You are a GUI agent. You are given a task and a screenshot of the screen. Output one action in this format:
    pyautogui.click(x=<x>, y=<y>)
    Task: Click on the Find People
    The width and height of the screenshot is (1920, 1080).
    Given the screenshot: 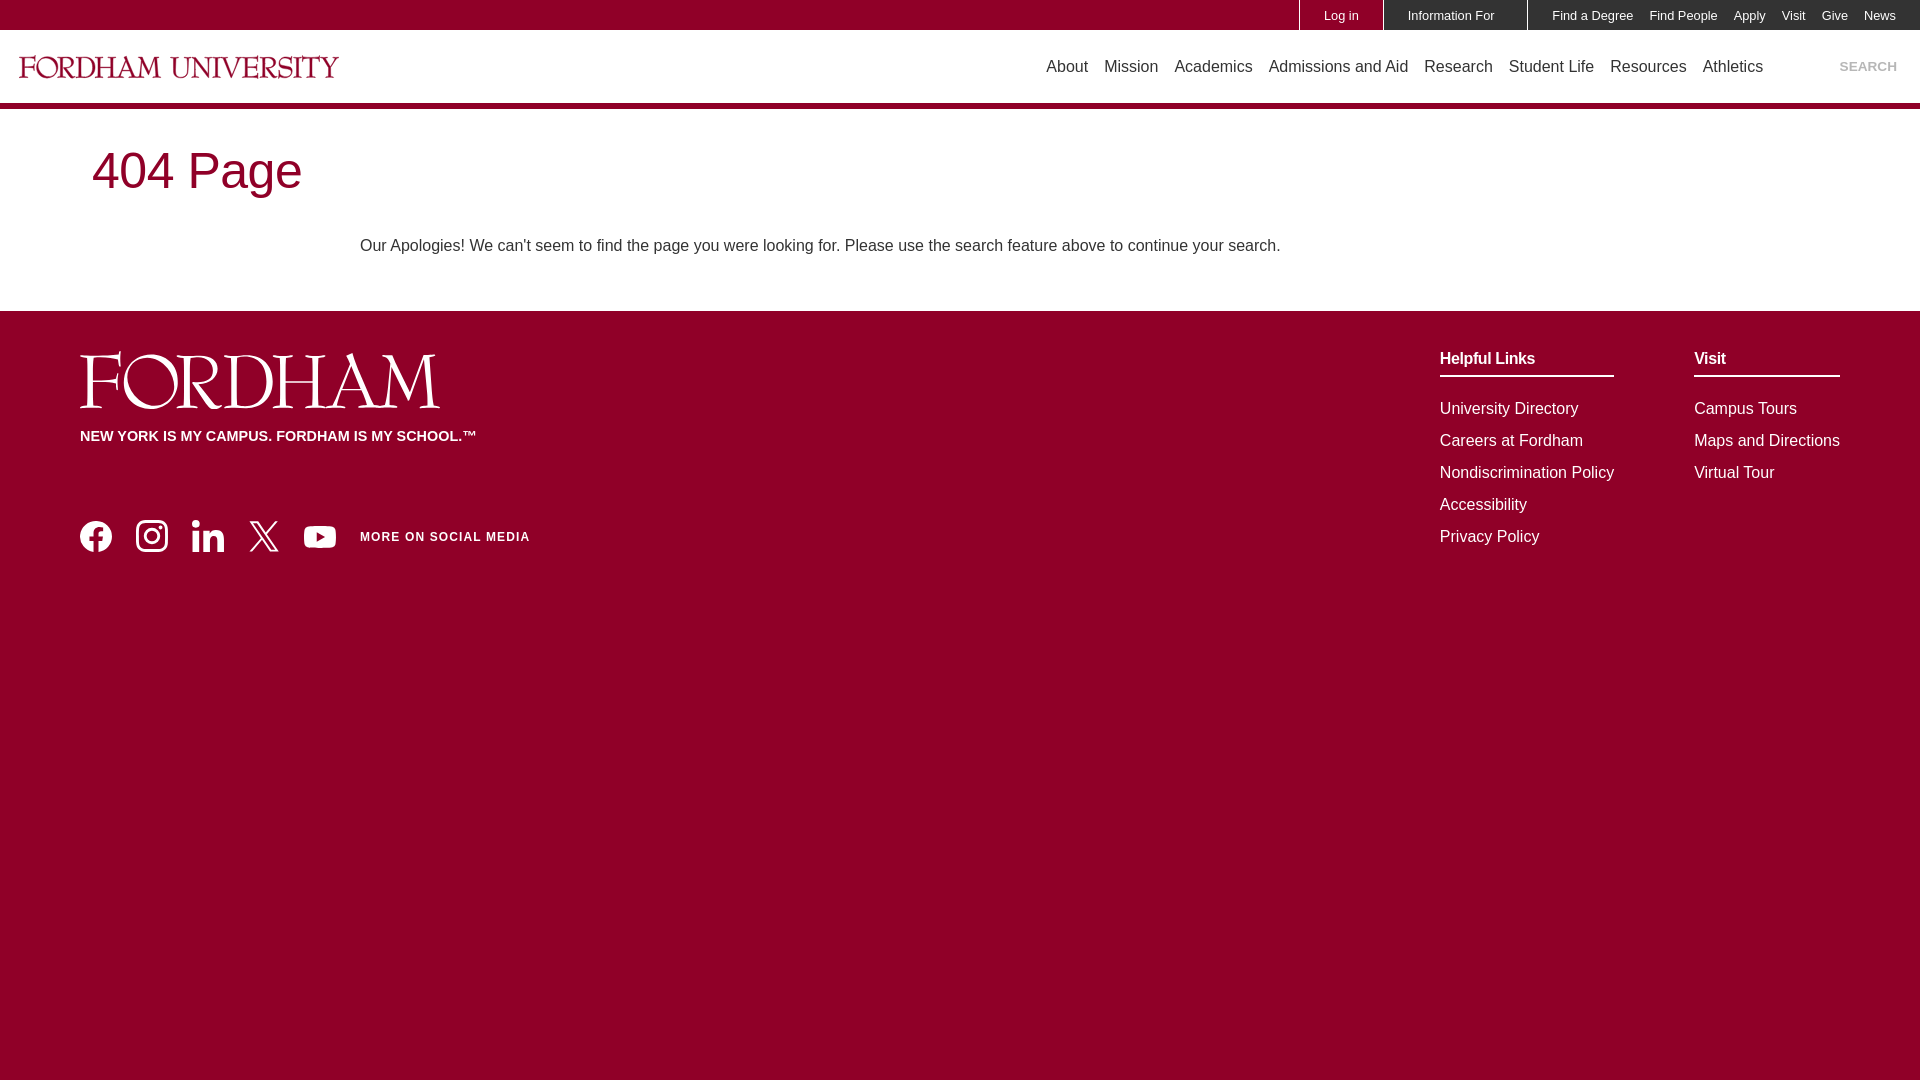 What is the action you would take?
    pyautogui.click(x=1682, y=15)
    